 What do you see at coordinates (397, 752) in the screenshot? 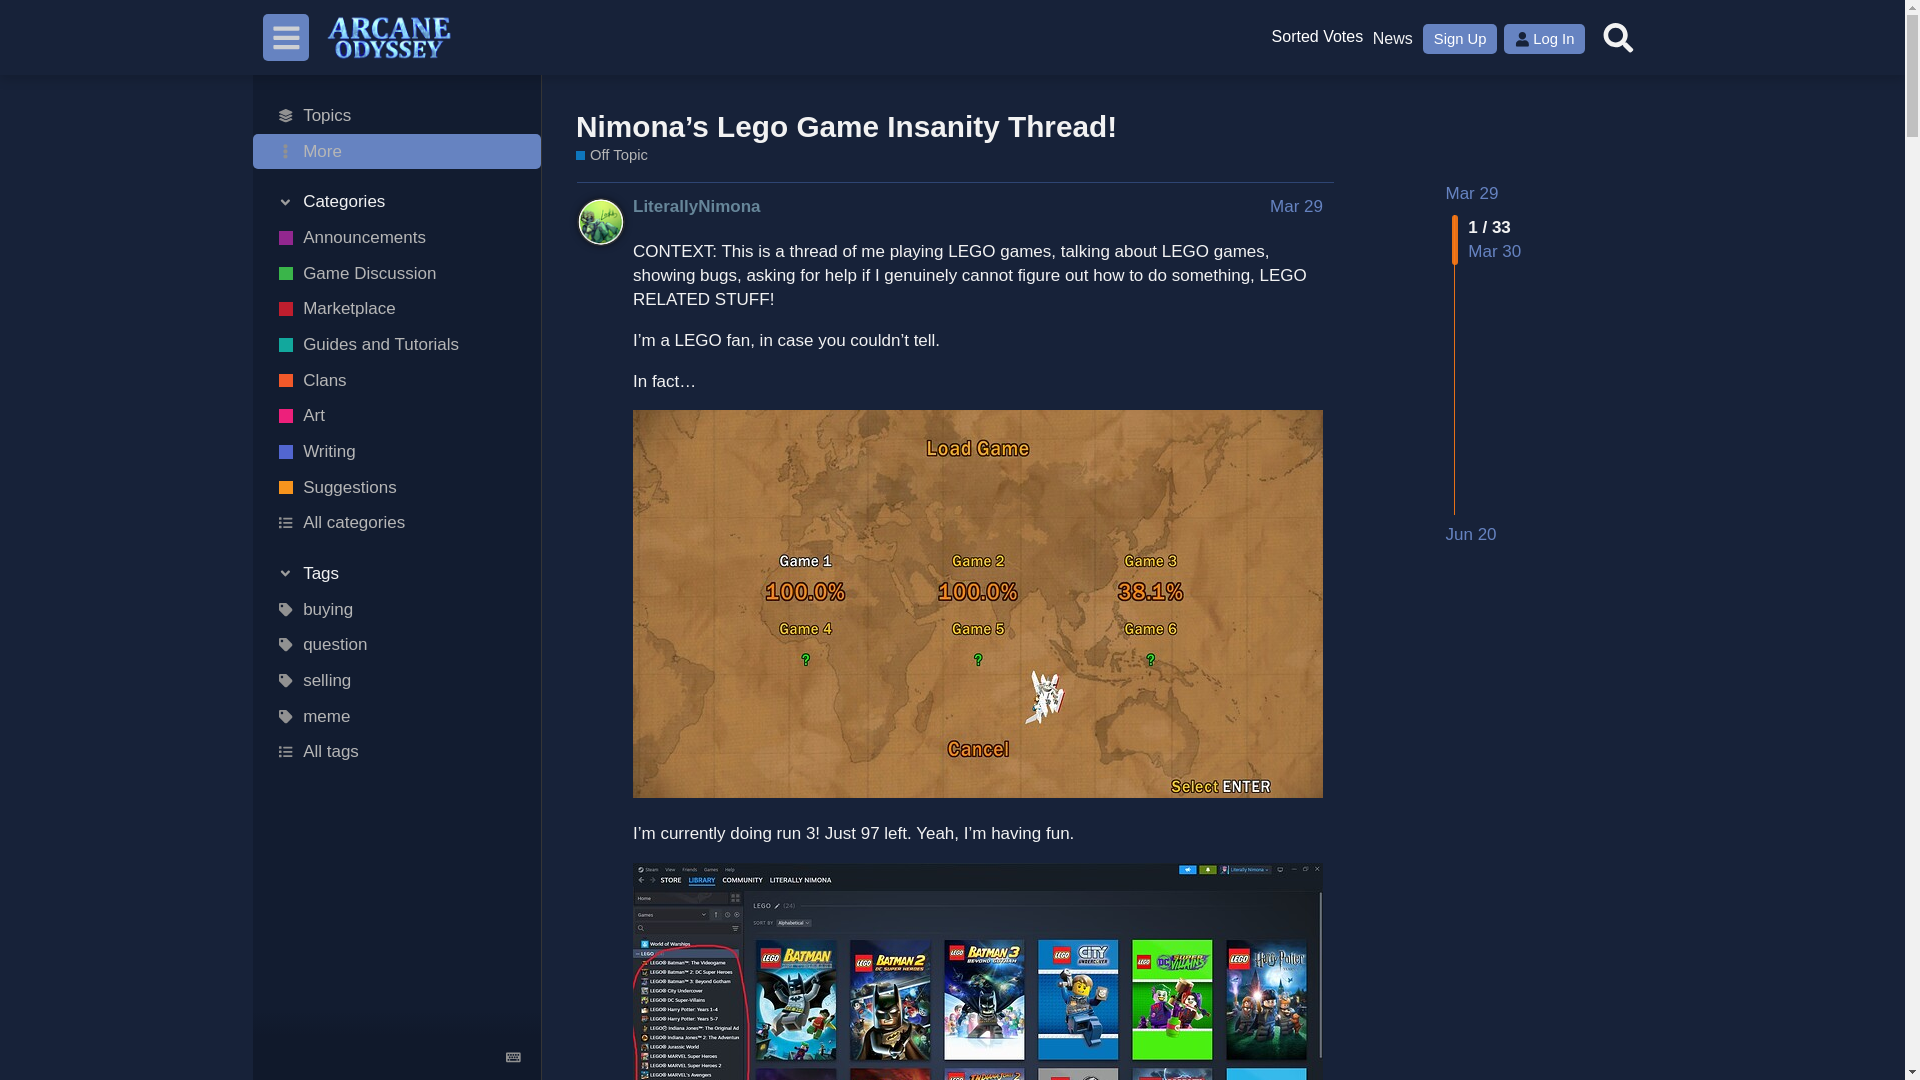
I see `All tags` at bounding box center [397, 752].